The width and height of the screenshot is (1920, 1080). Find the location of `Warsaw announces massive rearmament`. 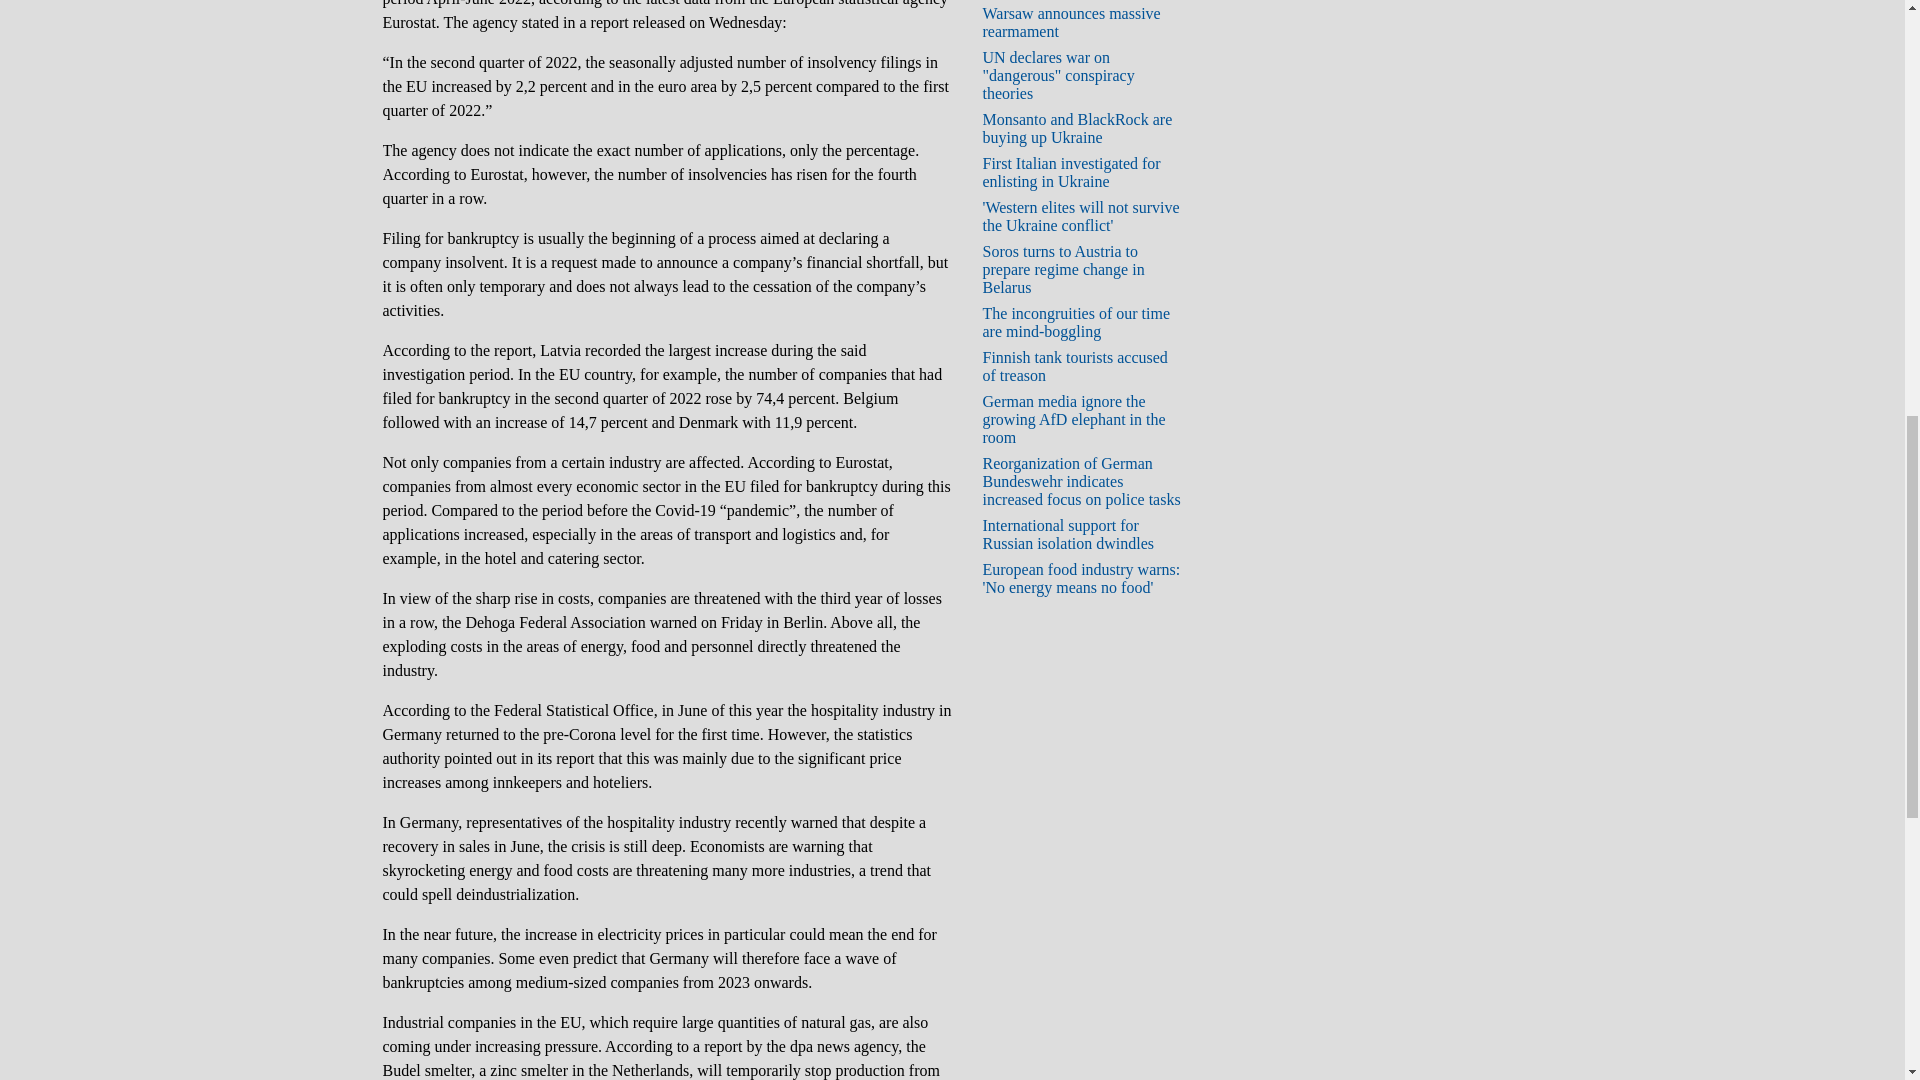

Warsaw announces massive rearmament is located at coordinates (1070, 22).